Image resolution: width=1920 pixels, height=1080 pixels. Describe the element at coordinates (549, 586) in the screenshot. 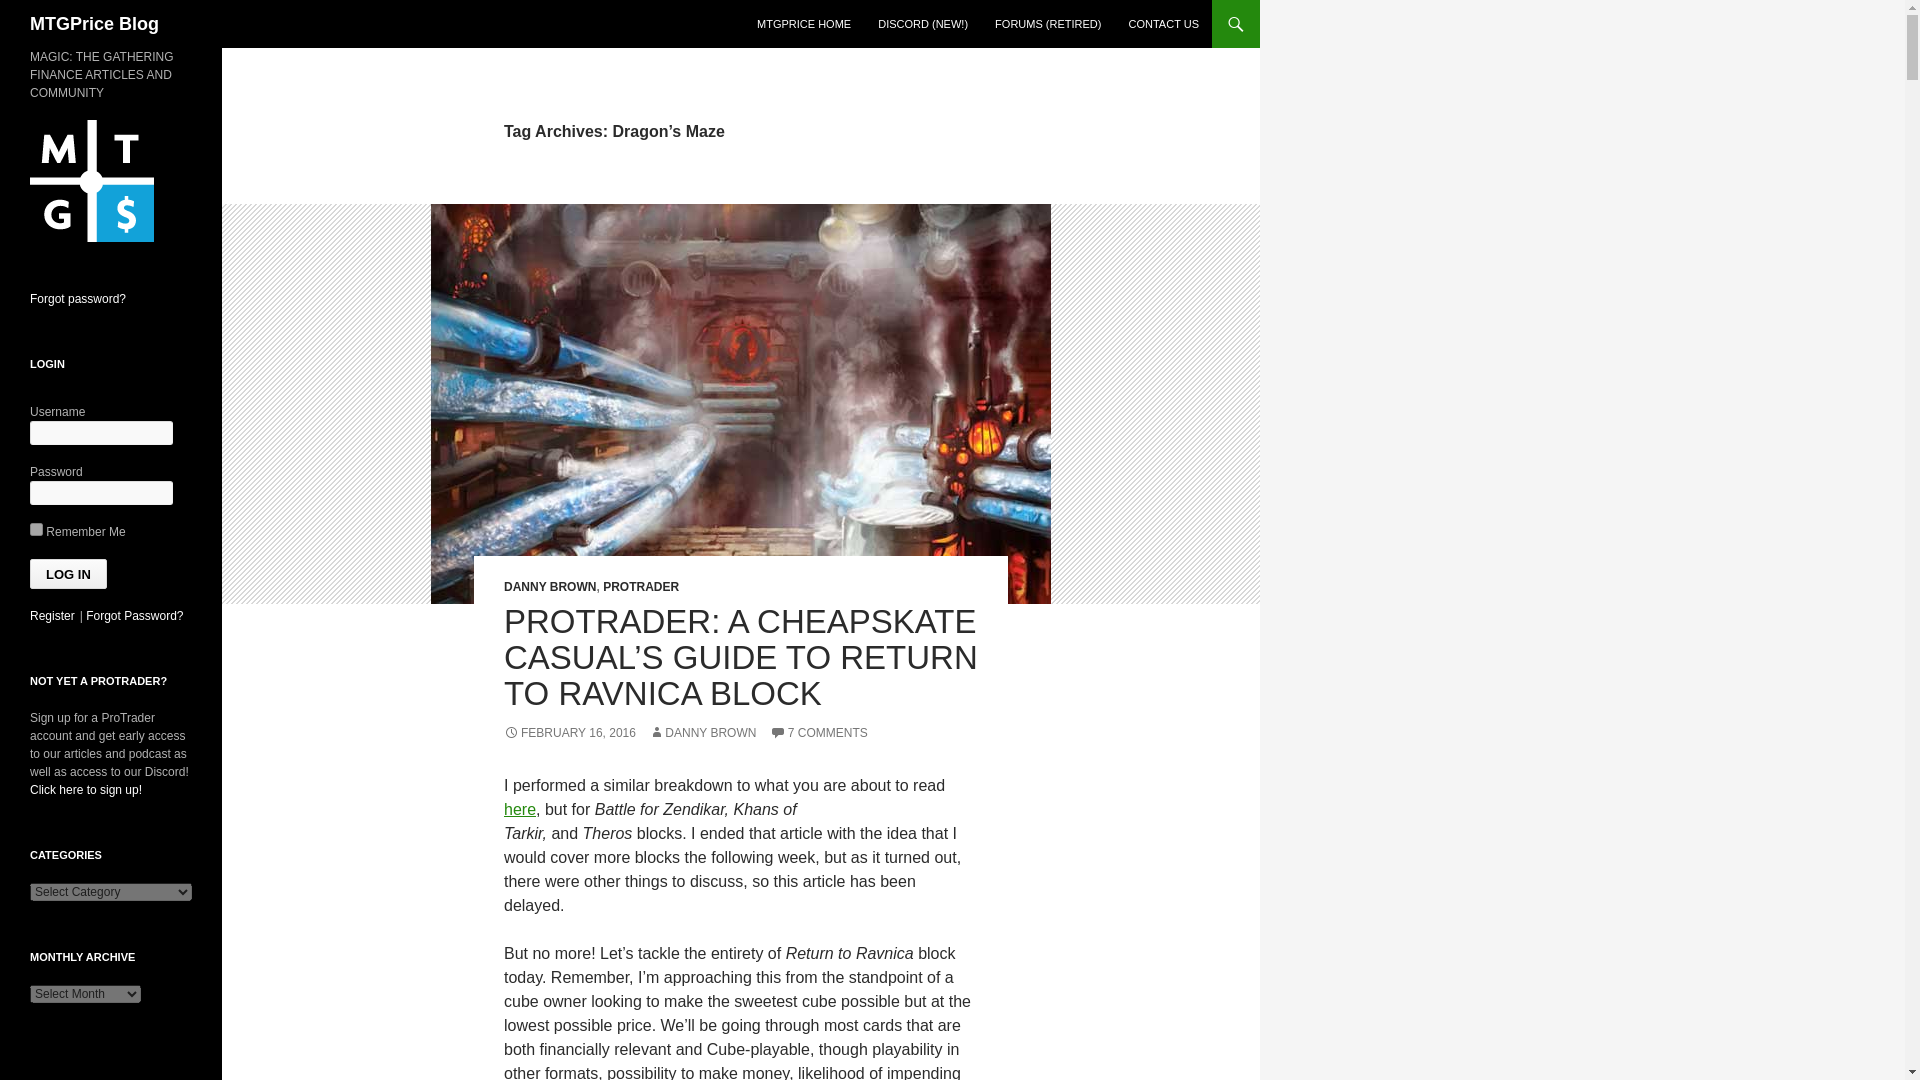

I see `DANNY BROWN` at that location.